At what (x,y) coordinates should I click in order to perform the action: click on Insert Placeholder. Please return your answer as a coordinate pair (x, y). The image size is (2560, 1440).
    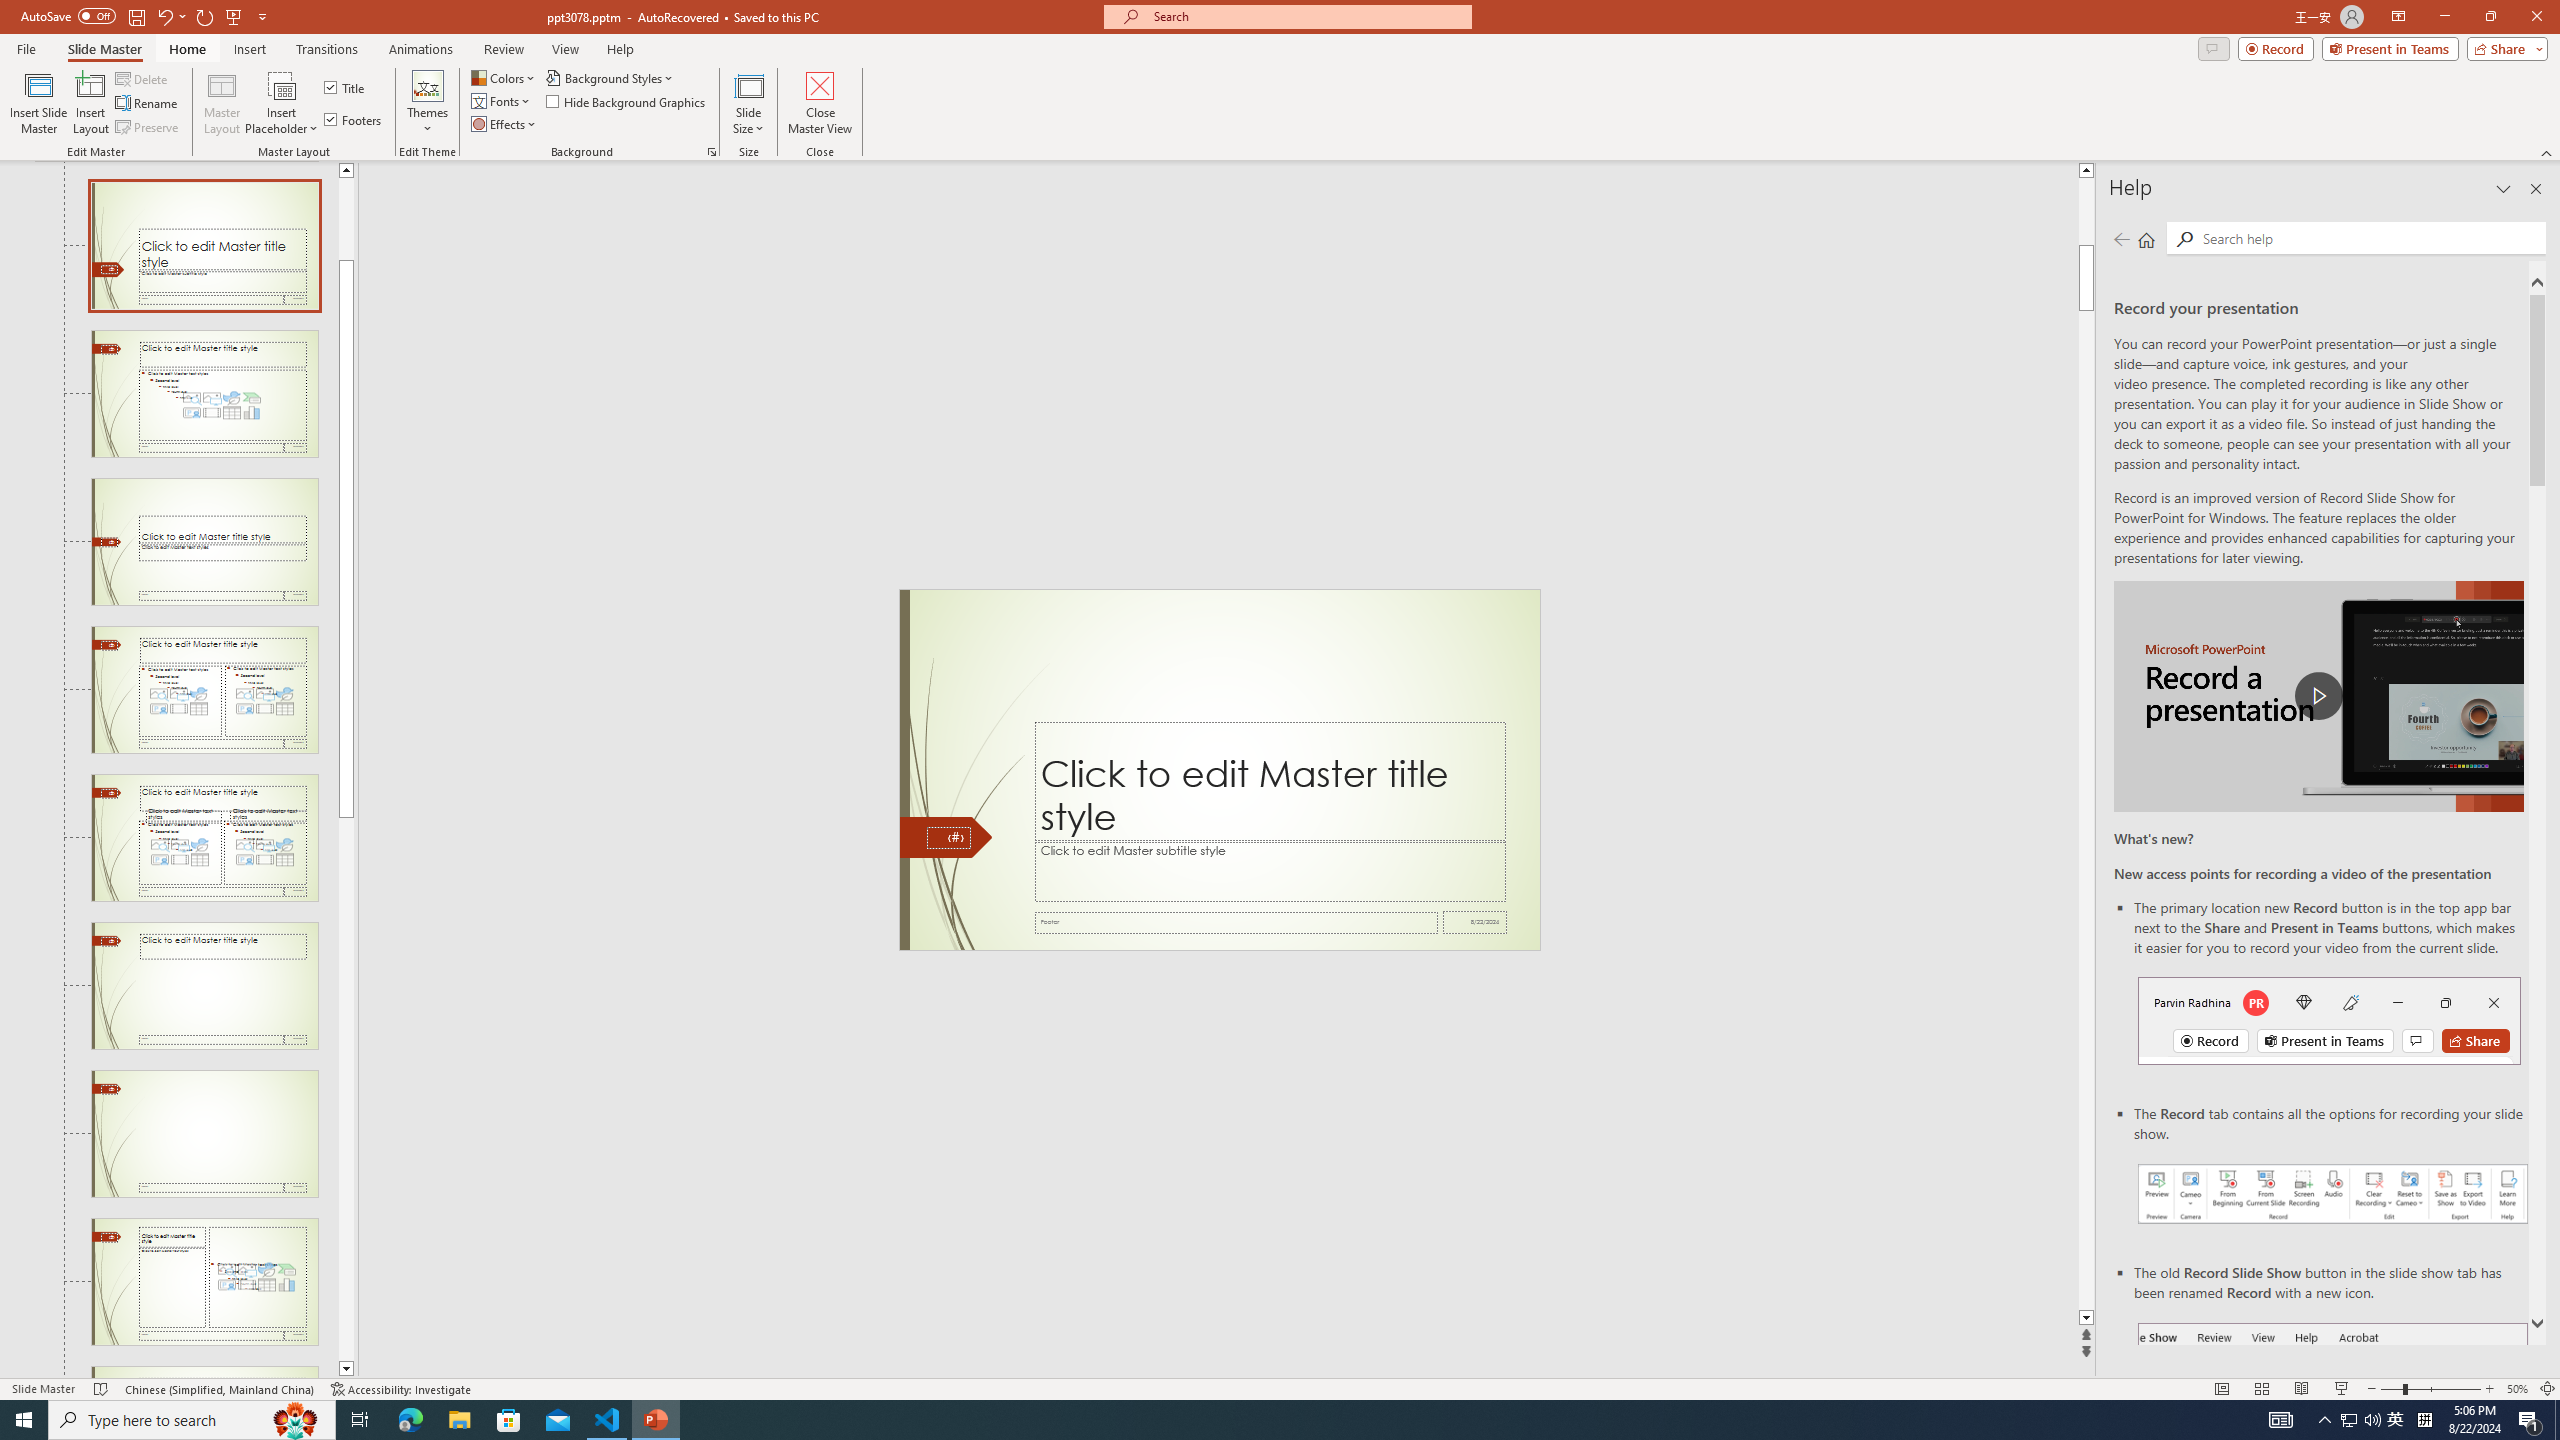
    Looking at the image, I should click on (282, 103).